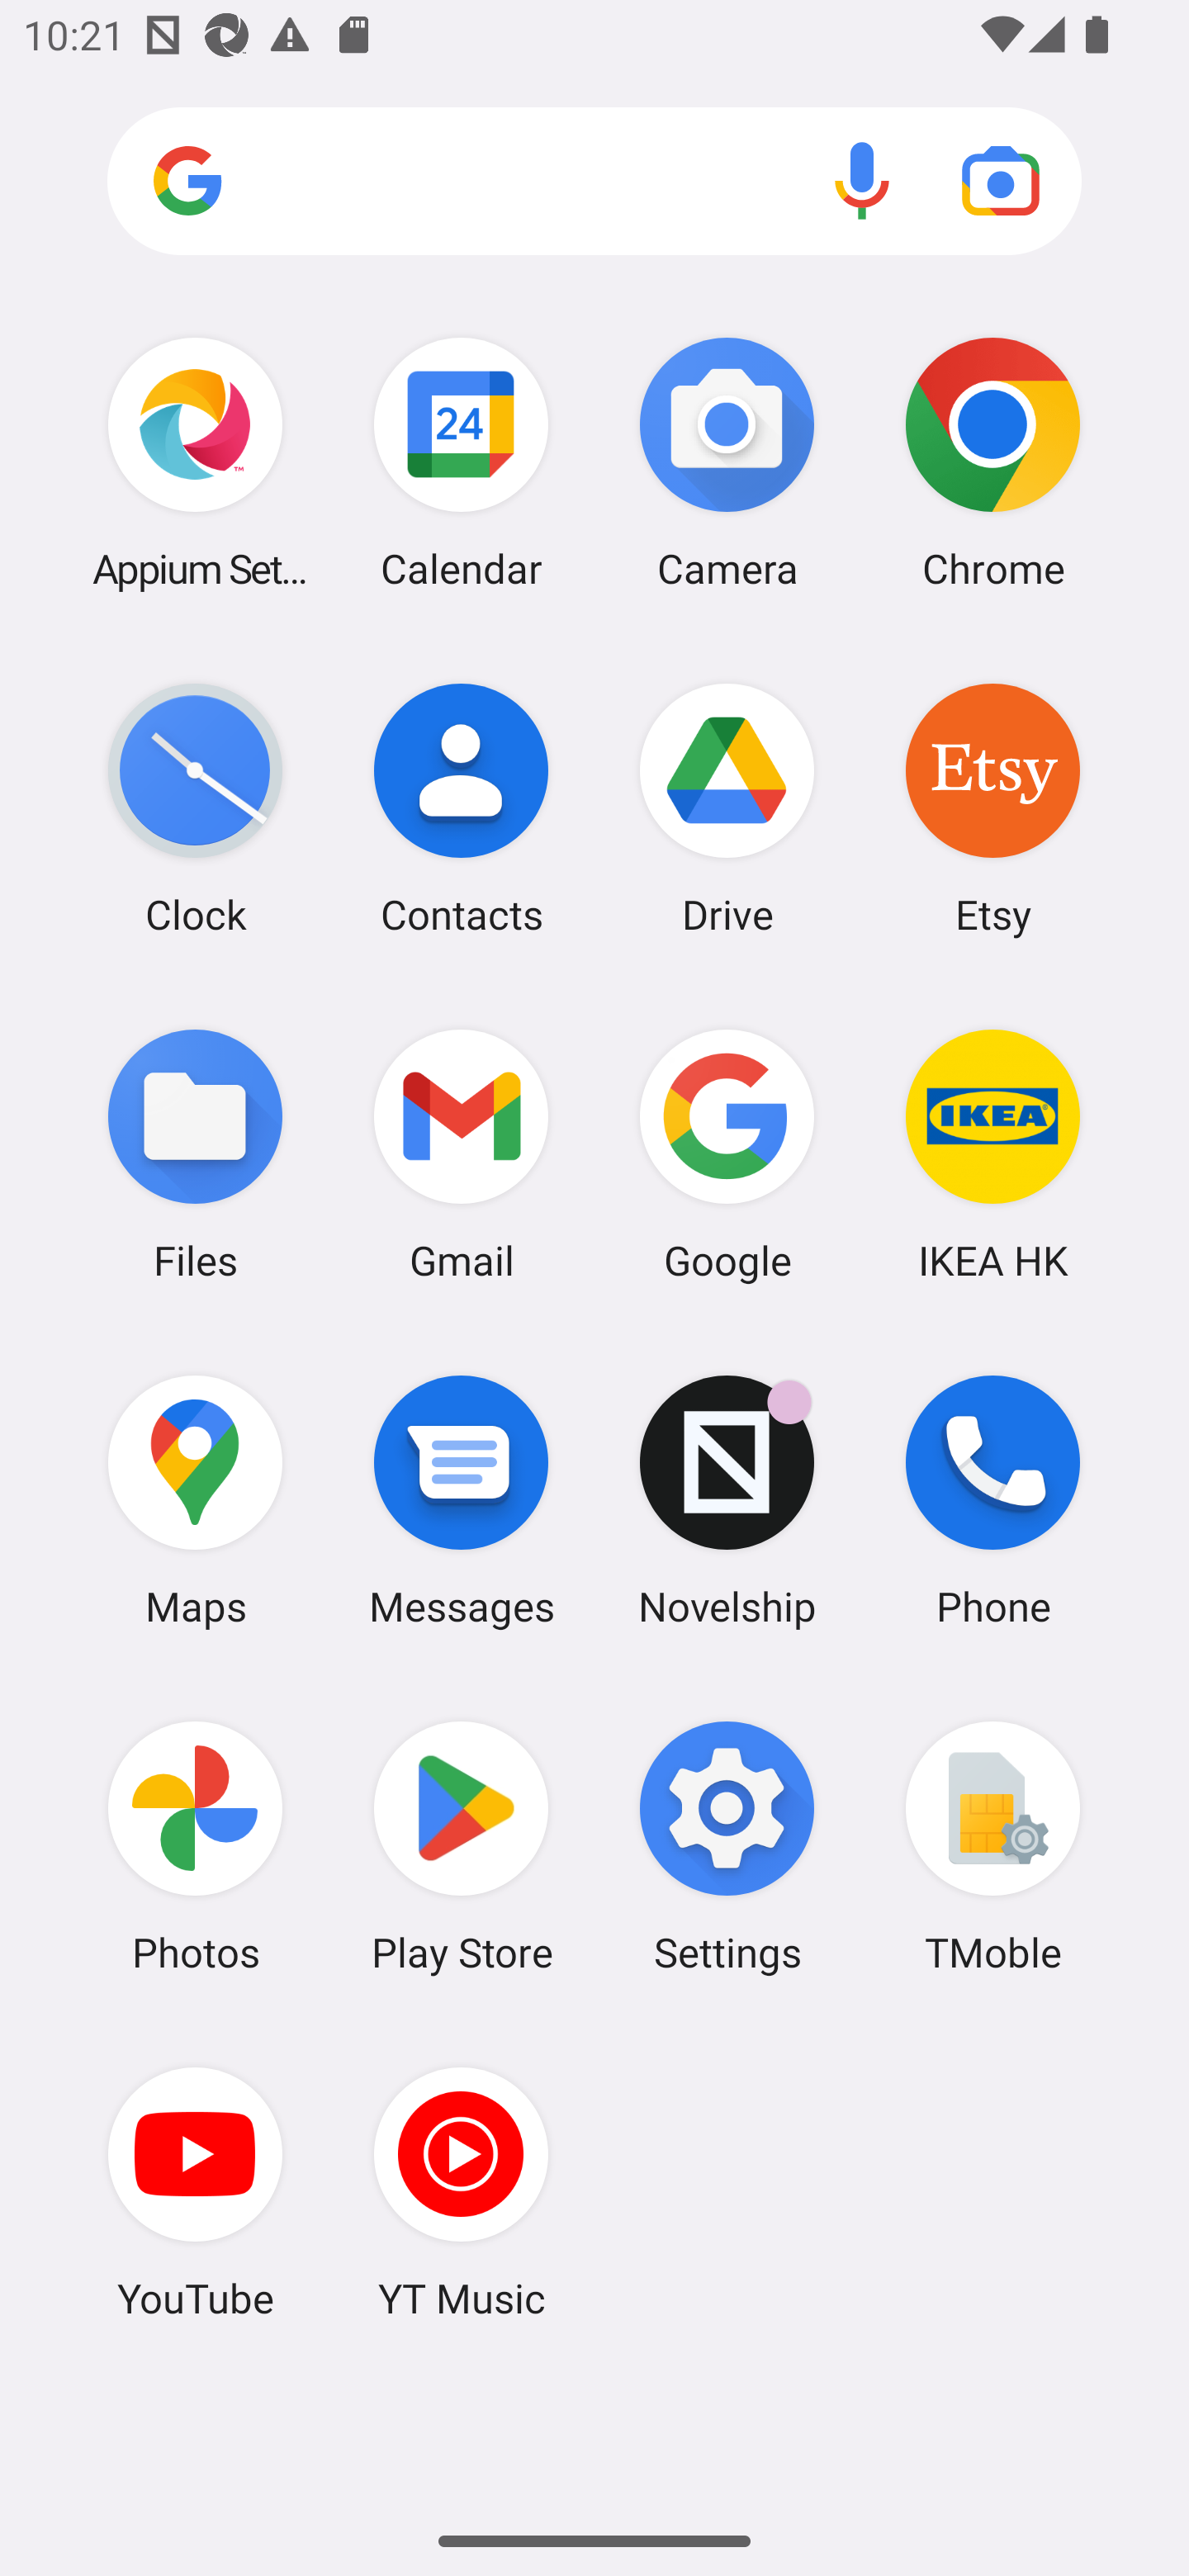  I want to click on YouTube, so click(195, 2192).